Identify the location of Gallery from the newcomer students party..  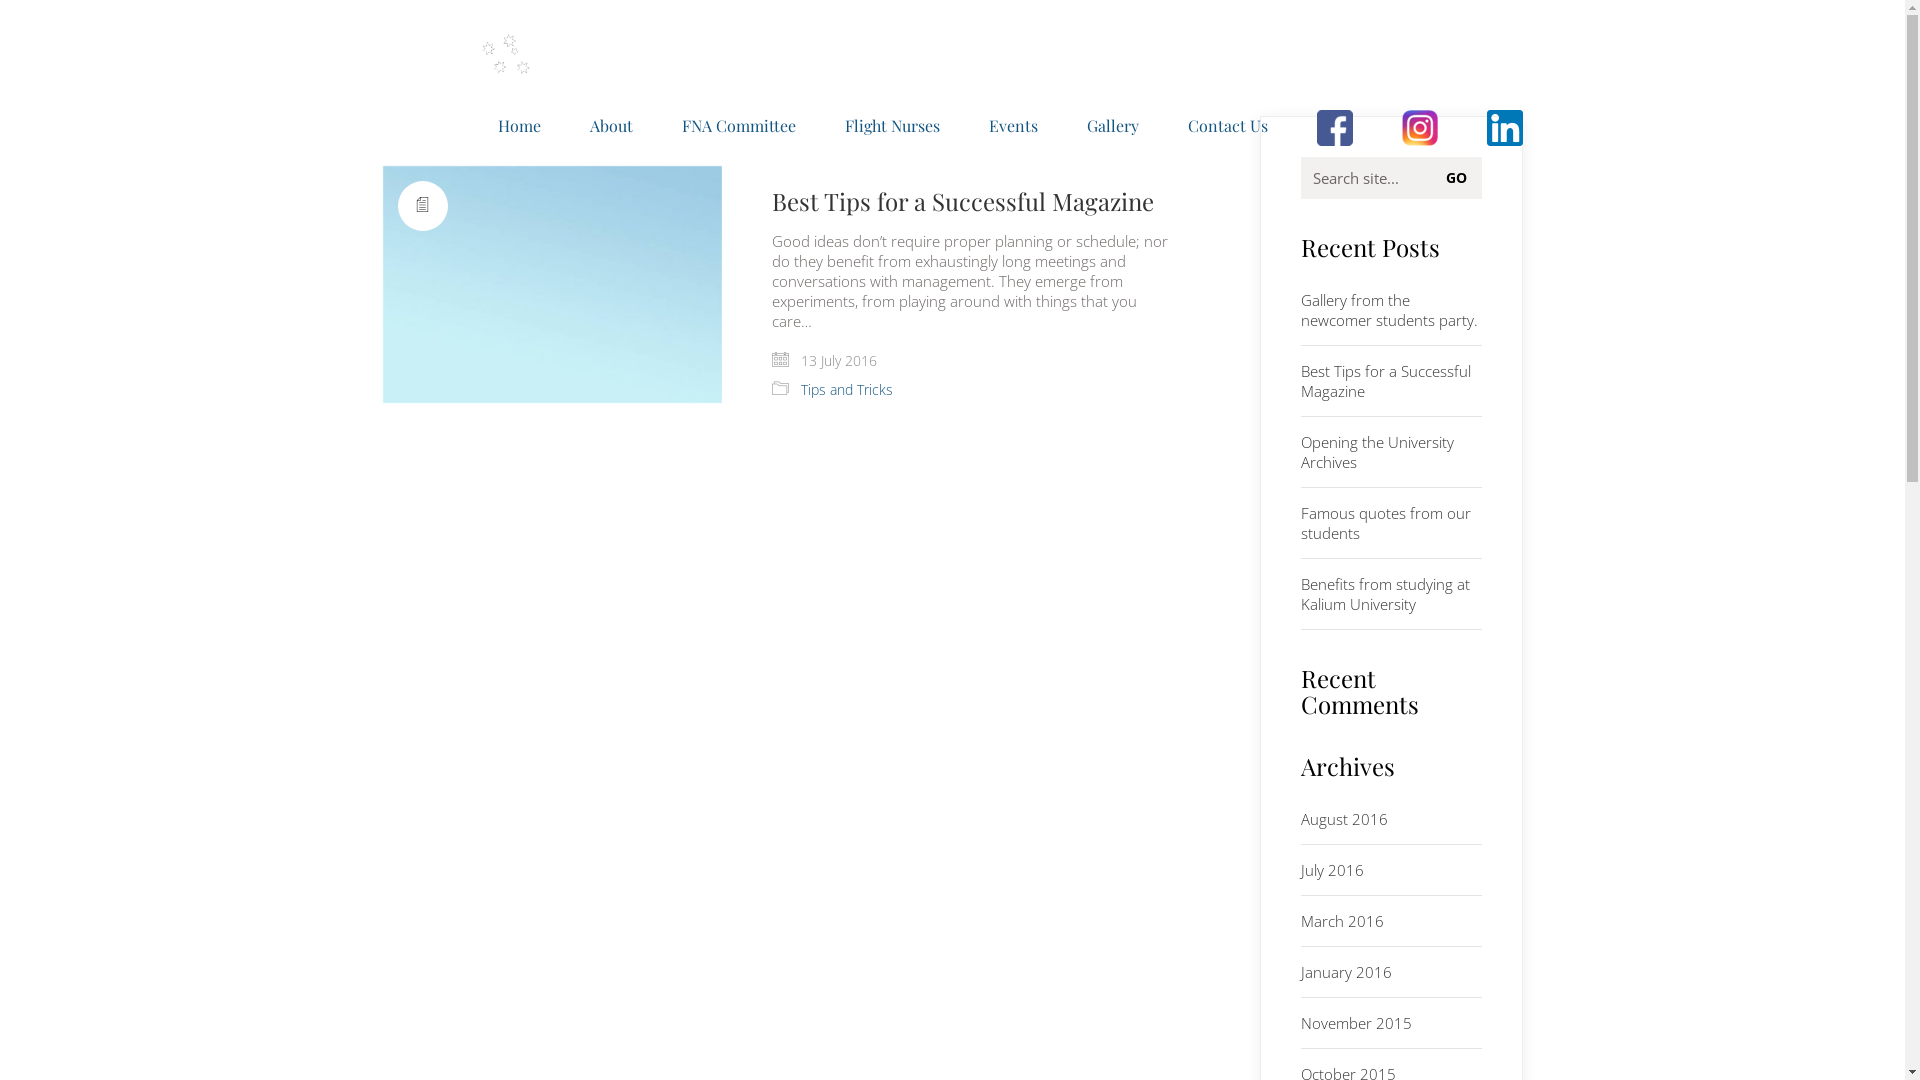
(1392, 310).